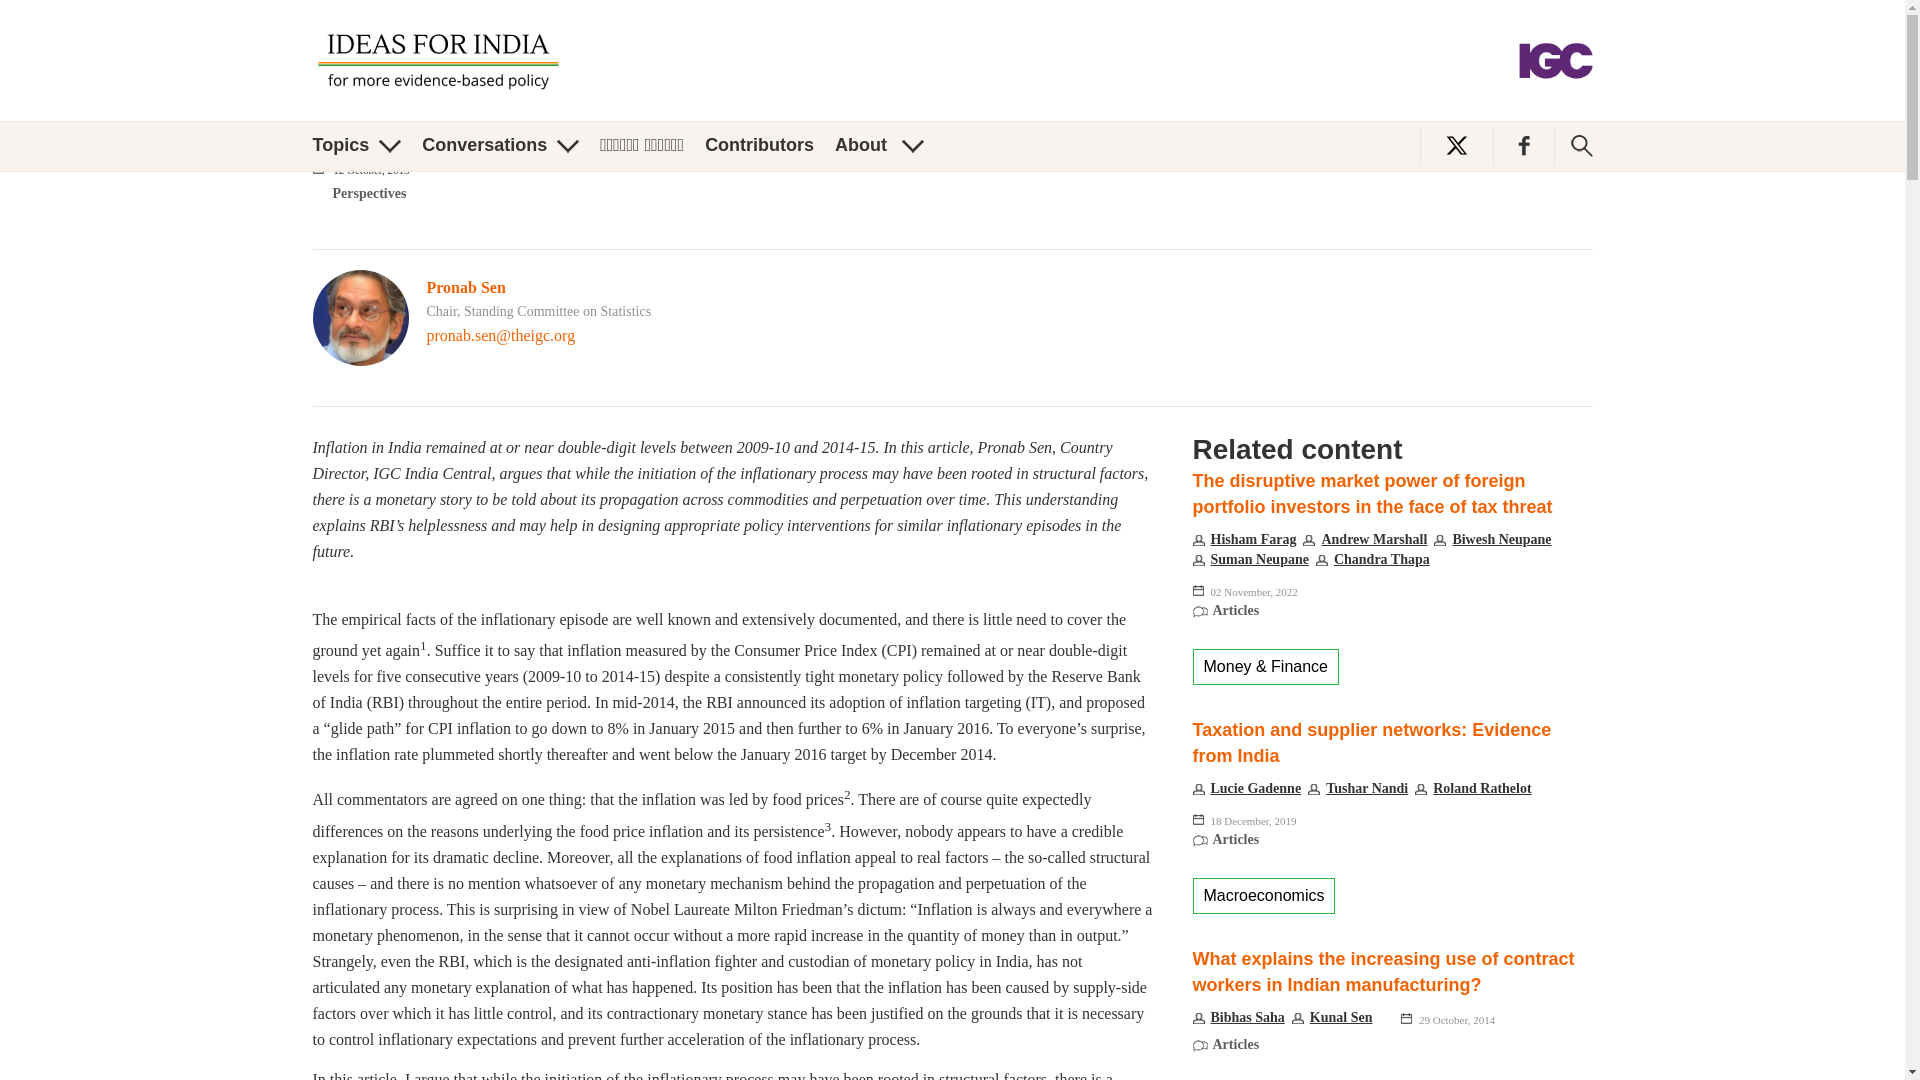  What do you see at coordinates (879, 145) in the screenshot?
I see `About` at bounding box center [879, 145].